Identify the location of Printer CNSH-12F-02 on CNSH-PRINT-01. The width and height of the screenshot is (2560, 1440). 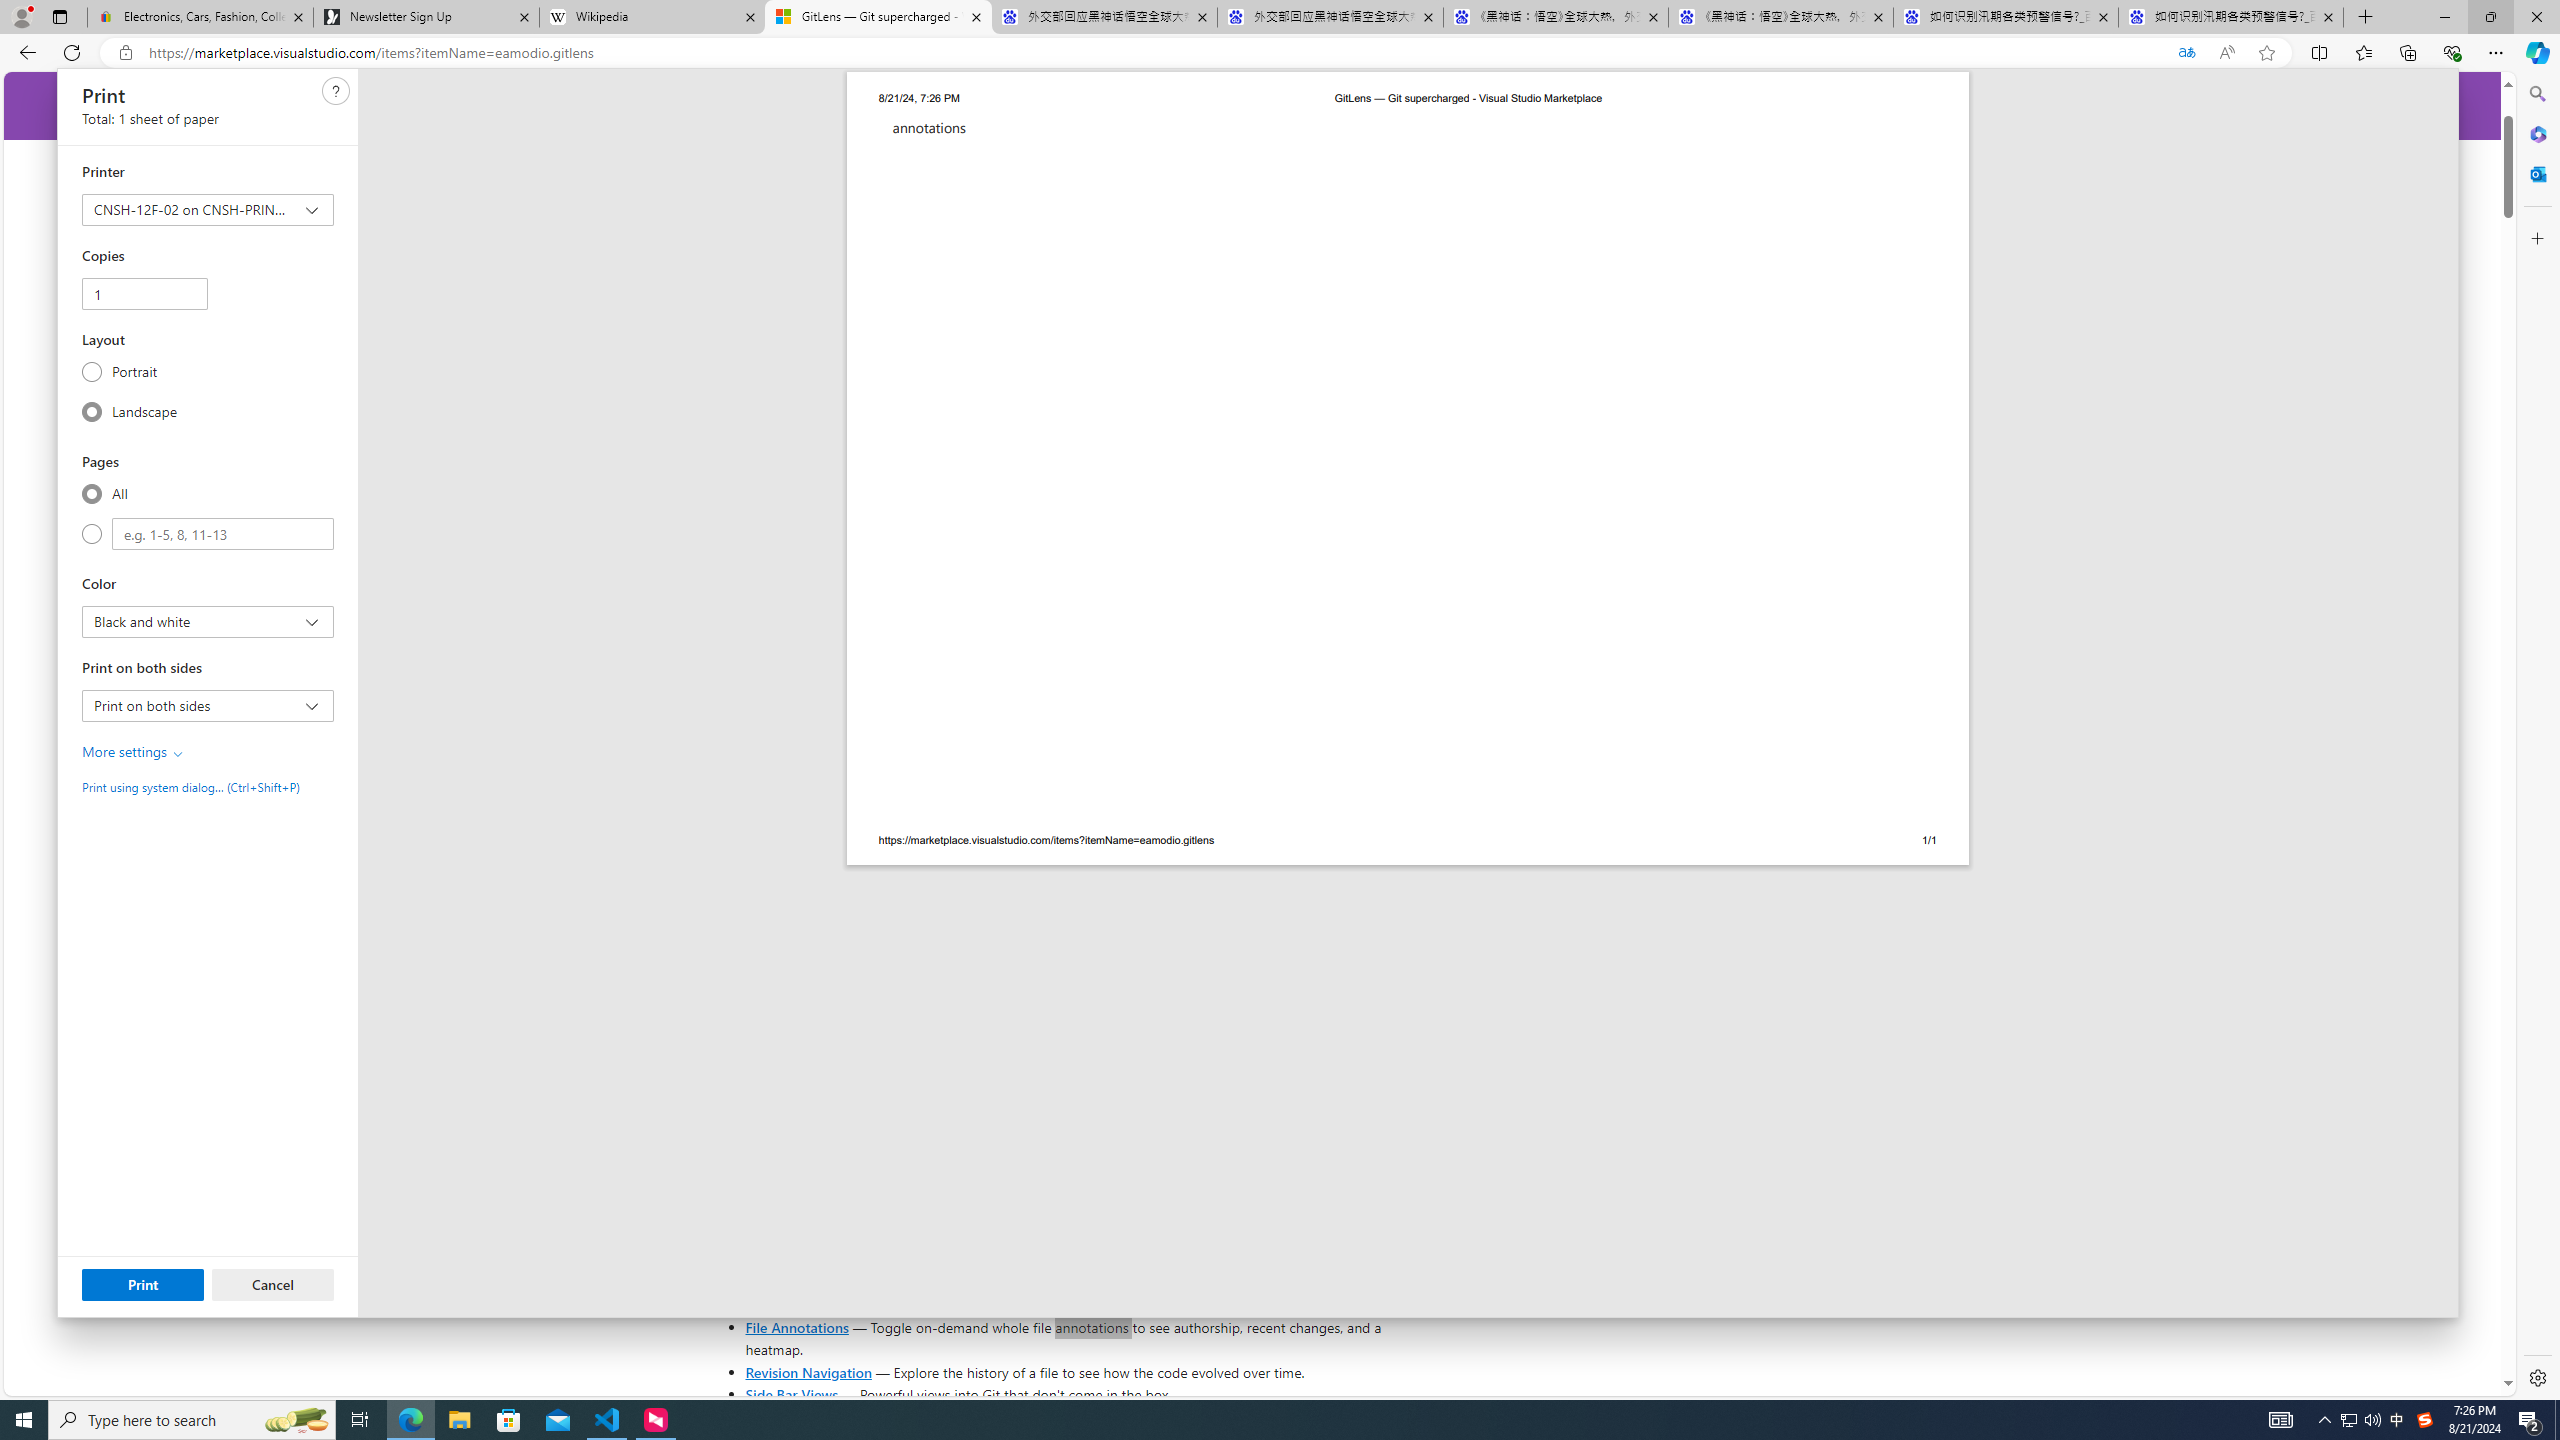
(206, 210).